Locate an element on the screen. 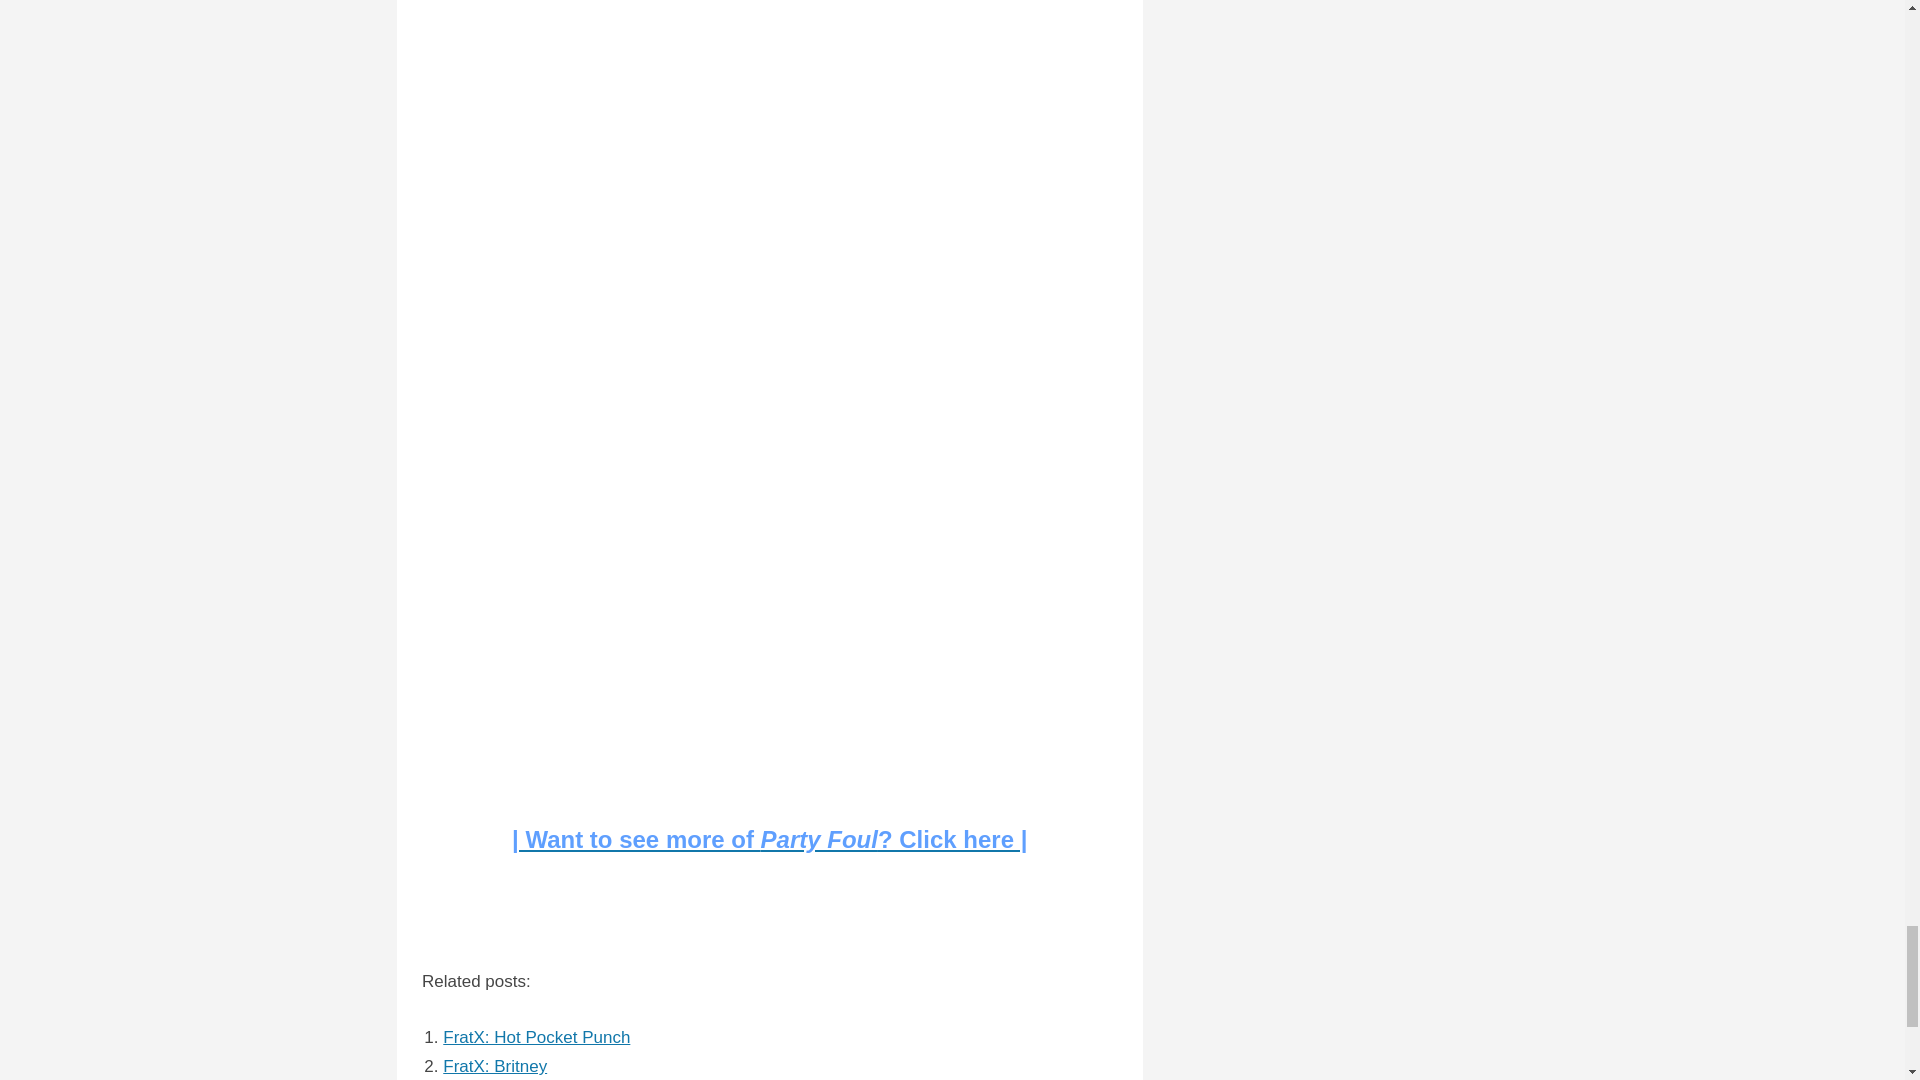  FratX: Britney is located at coordinates (495, 1066).